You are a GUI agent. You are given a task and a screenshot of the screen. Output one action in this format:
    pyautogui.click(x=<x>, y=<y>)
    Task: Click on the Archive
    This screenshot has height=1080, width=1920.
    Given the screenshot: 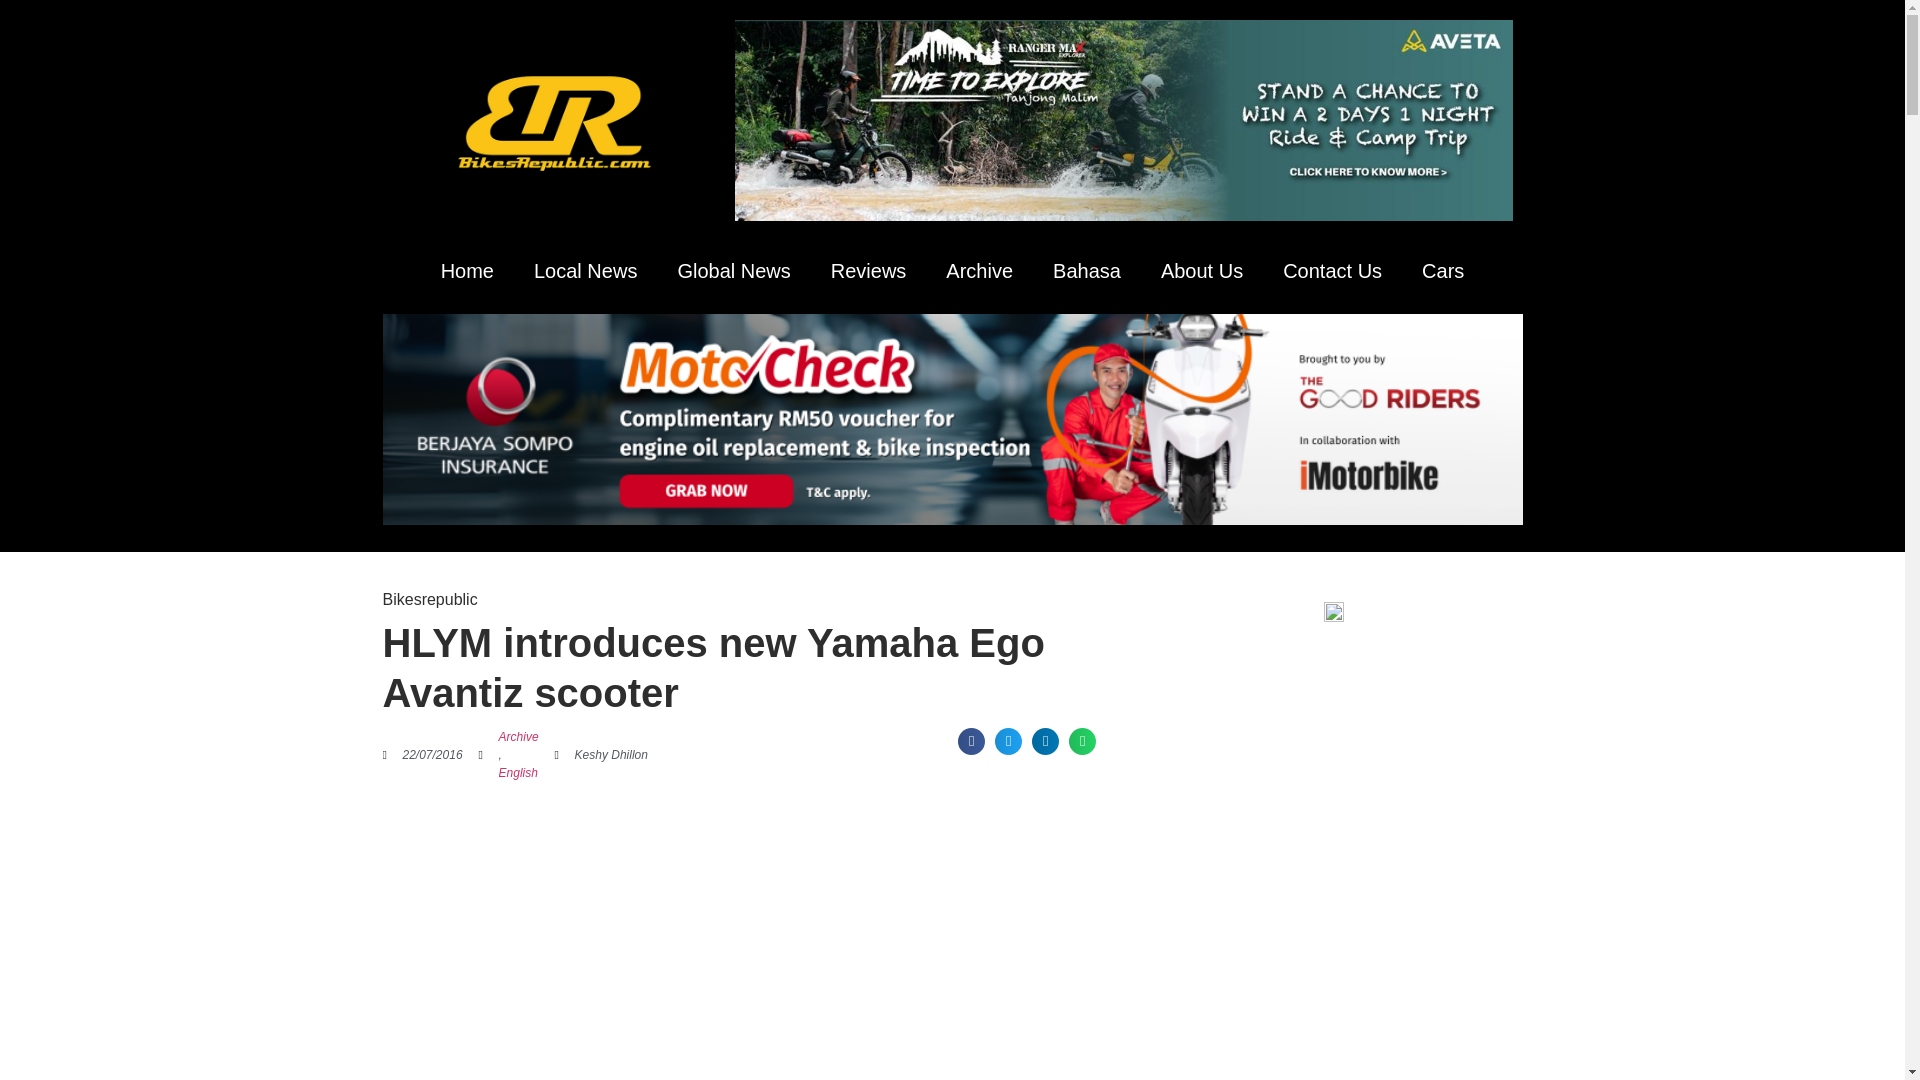 What is the action you would take?
    pyautogui.click(x=519, y=736)
    